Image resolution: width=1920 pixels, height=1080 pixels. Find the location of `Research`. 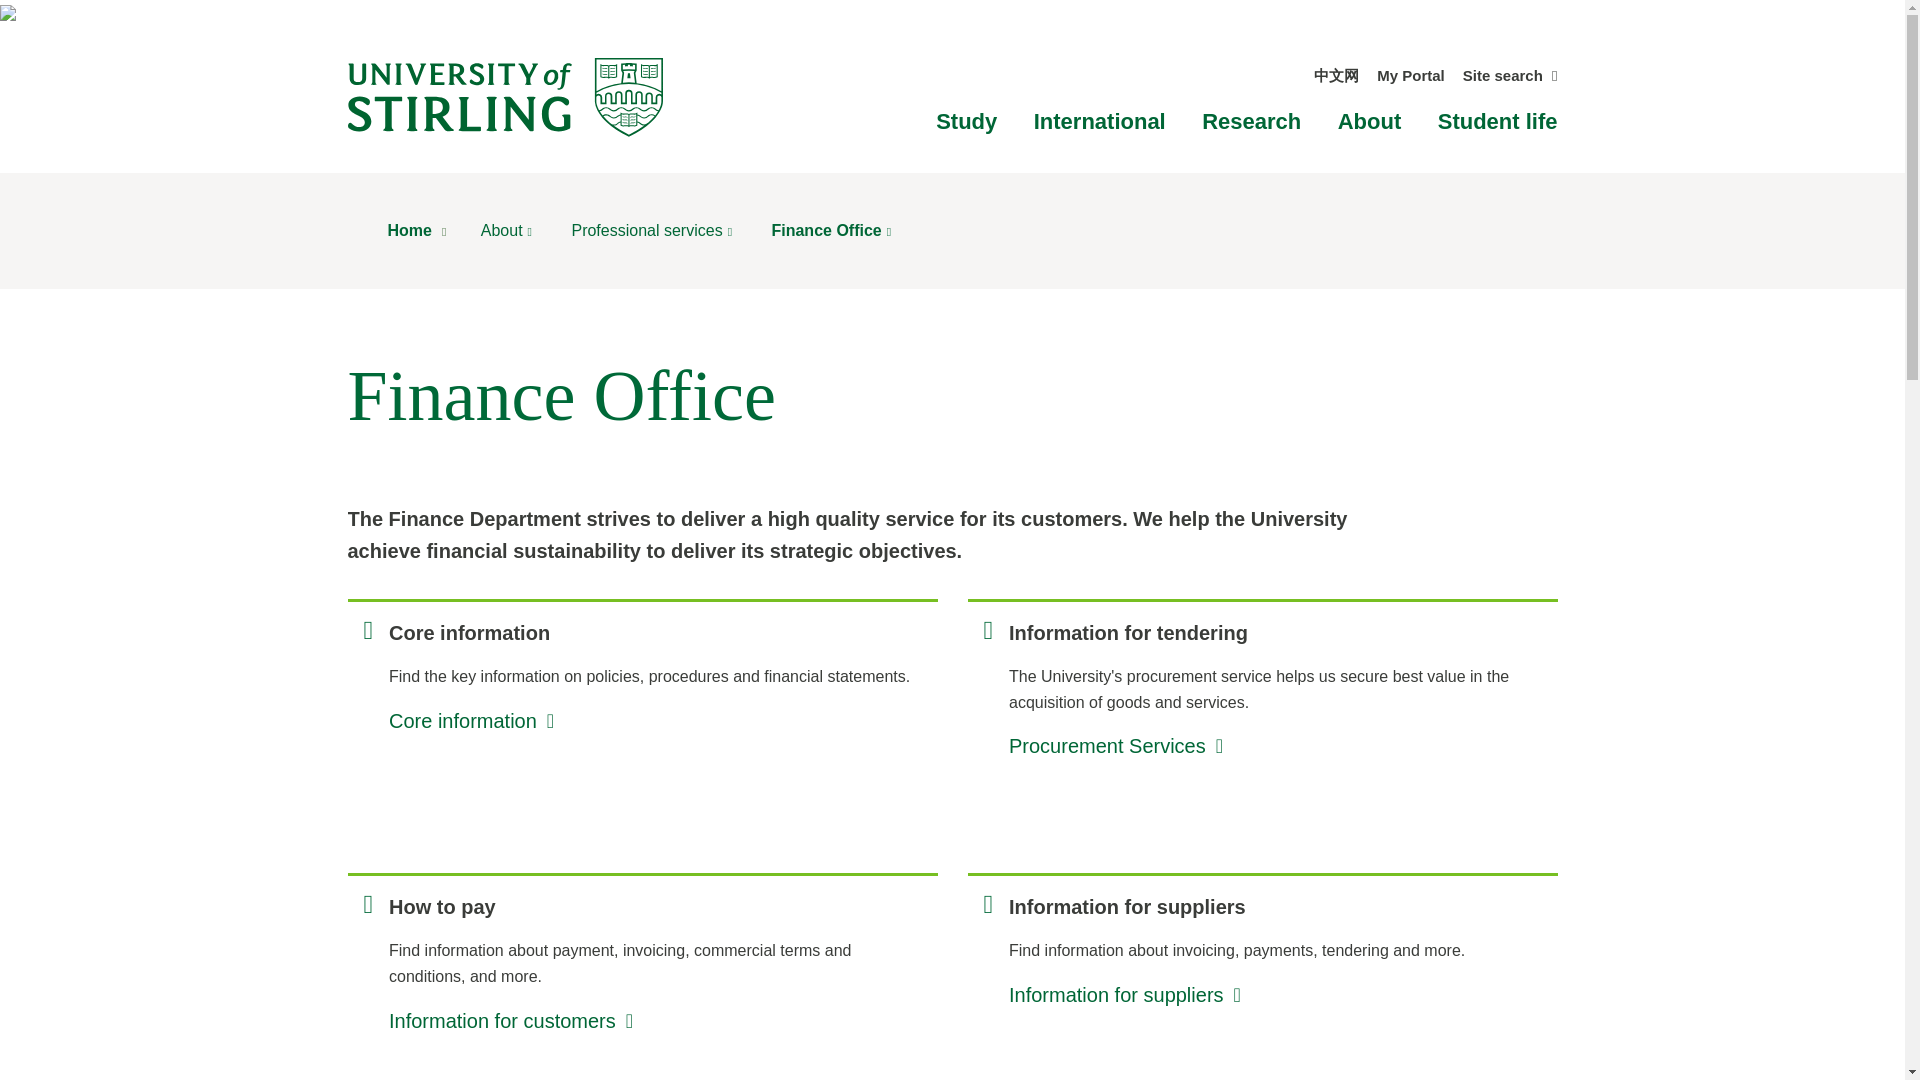

Research is located at coordinates (1251, 121).